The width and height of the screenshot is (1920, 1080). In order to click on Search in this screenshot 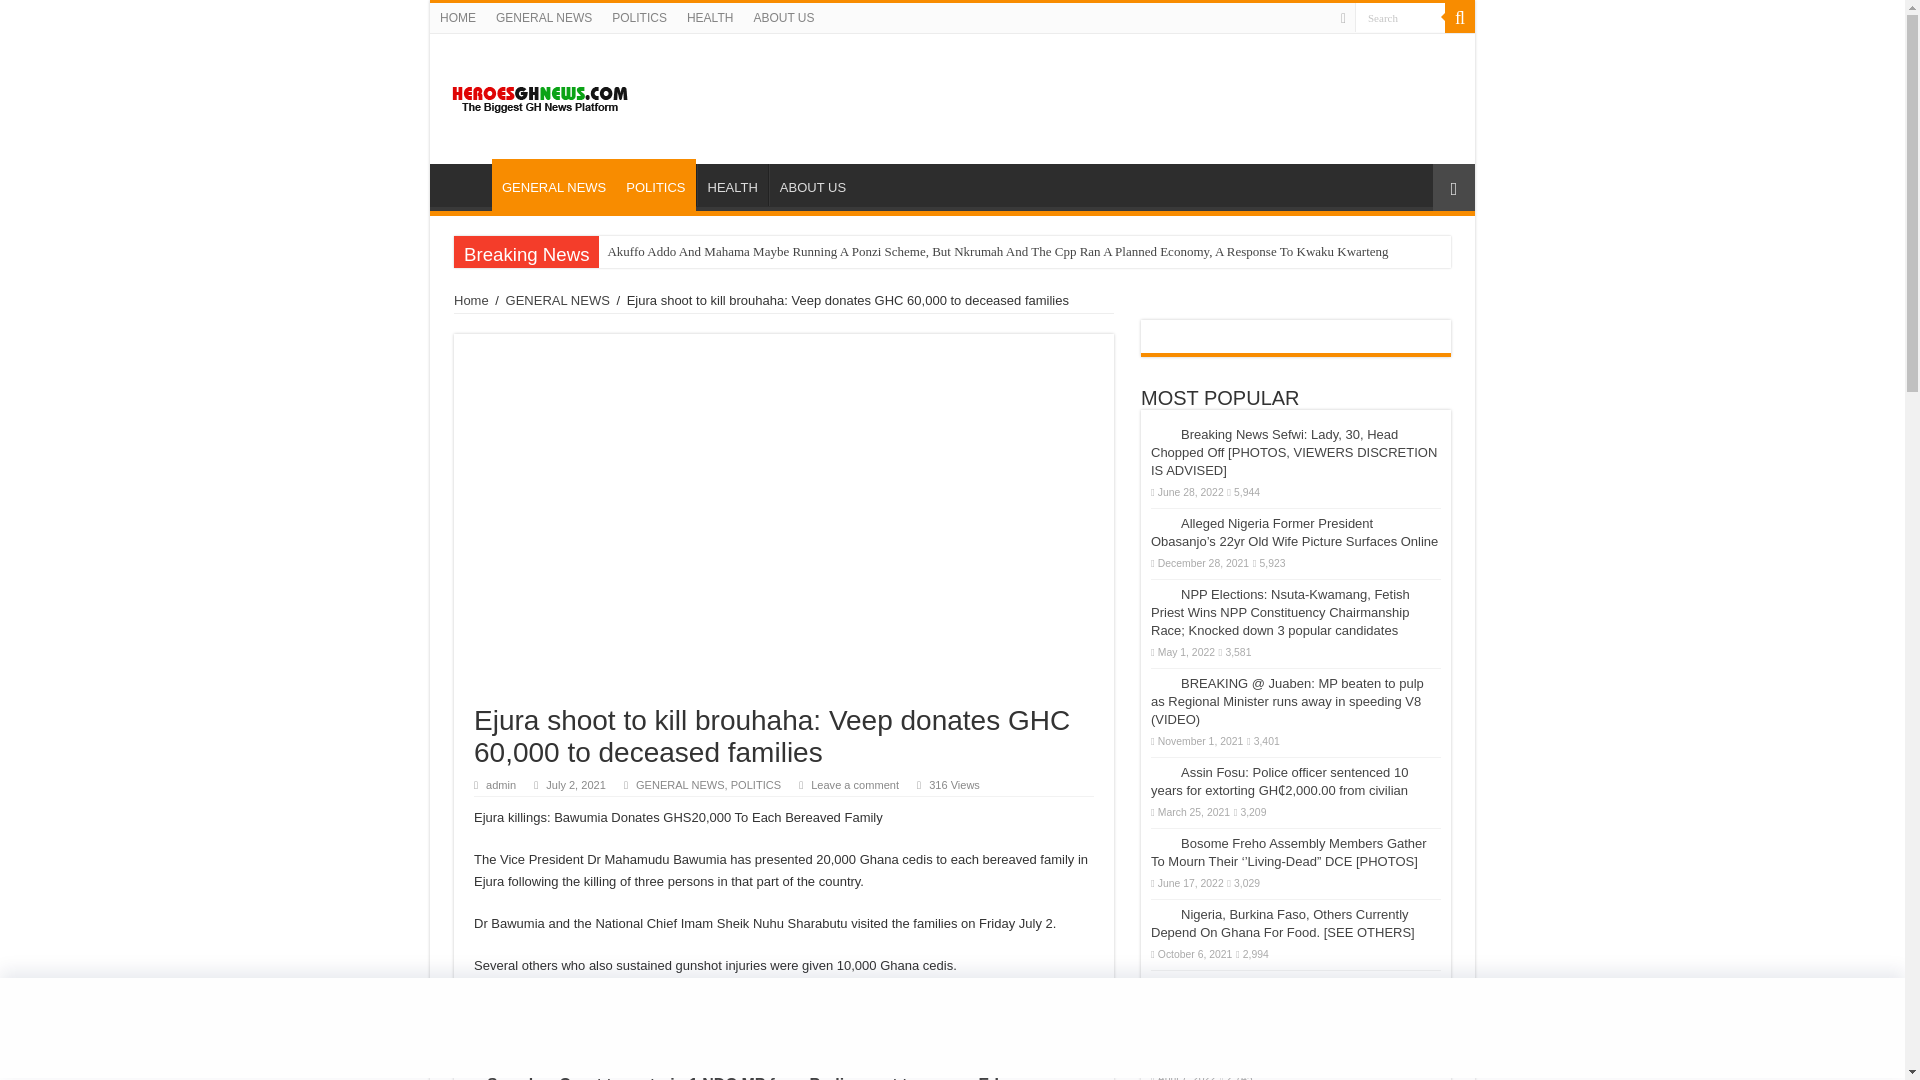, I will do `click(1460, 18)`.